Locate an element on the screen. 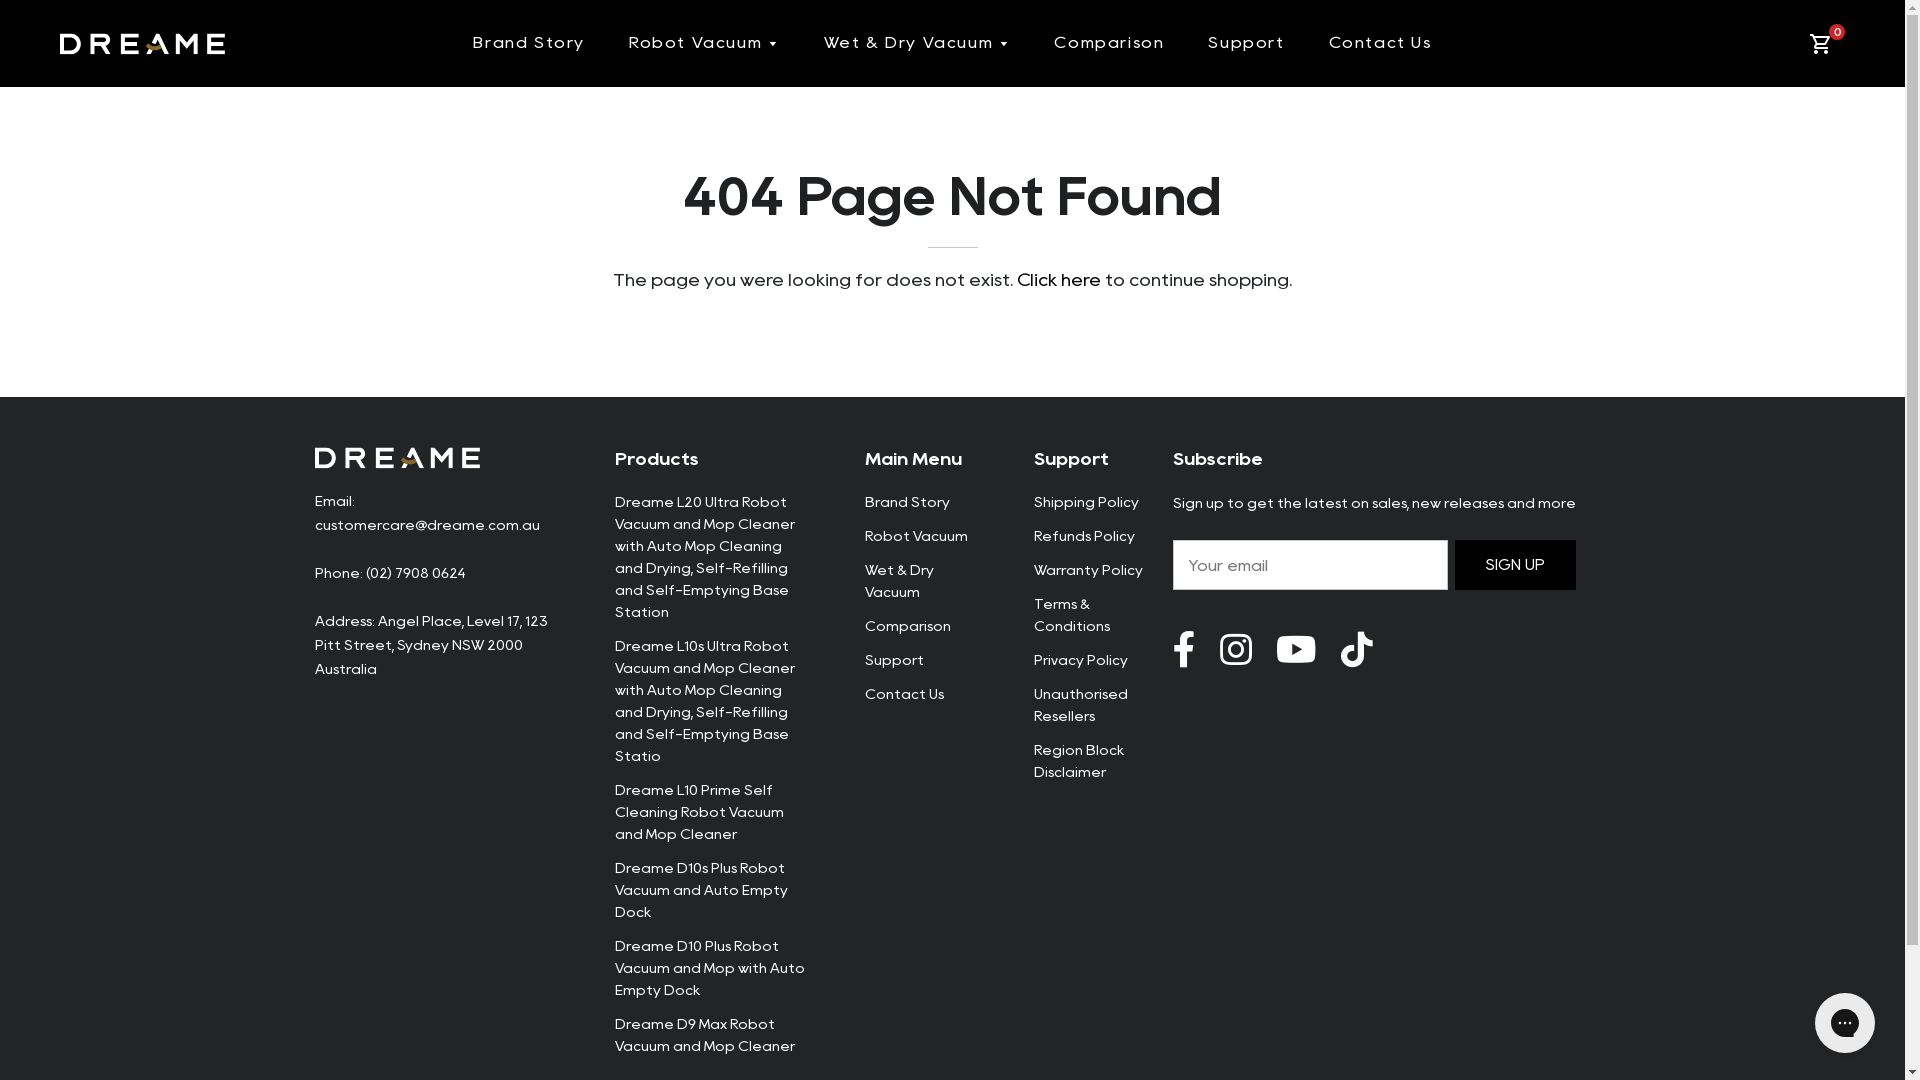  Wet & Dry Vacuum is located at coordinates (918, 44).